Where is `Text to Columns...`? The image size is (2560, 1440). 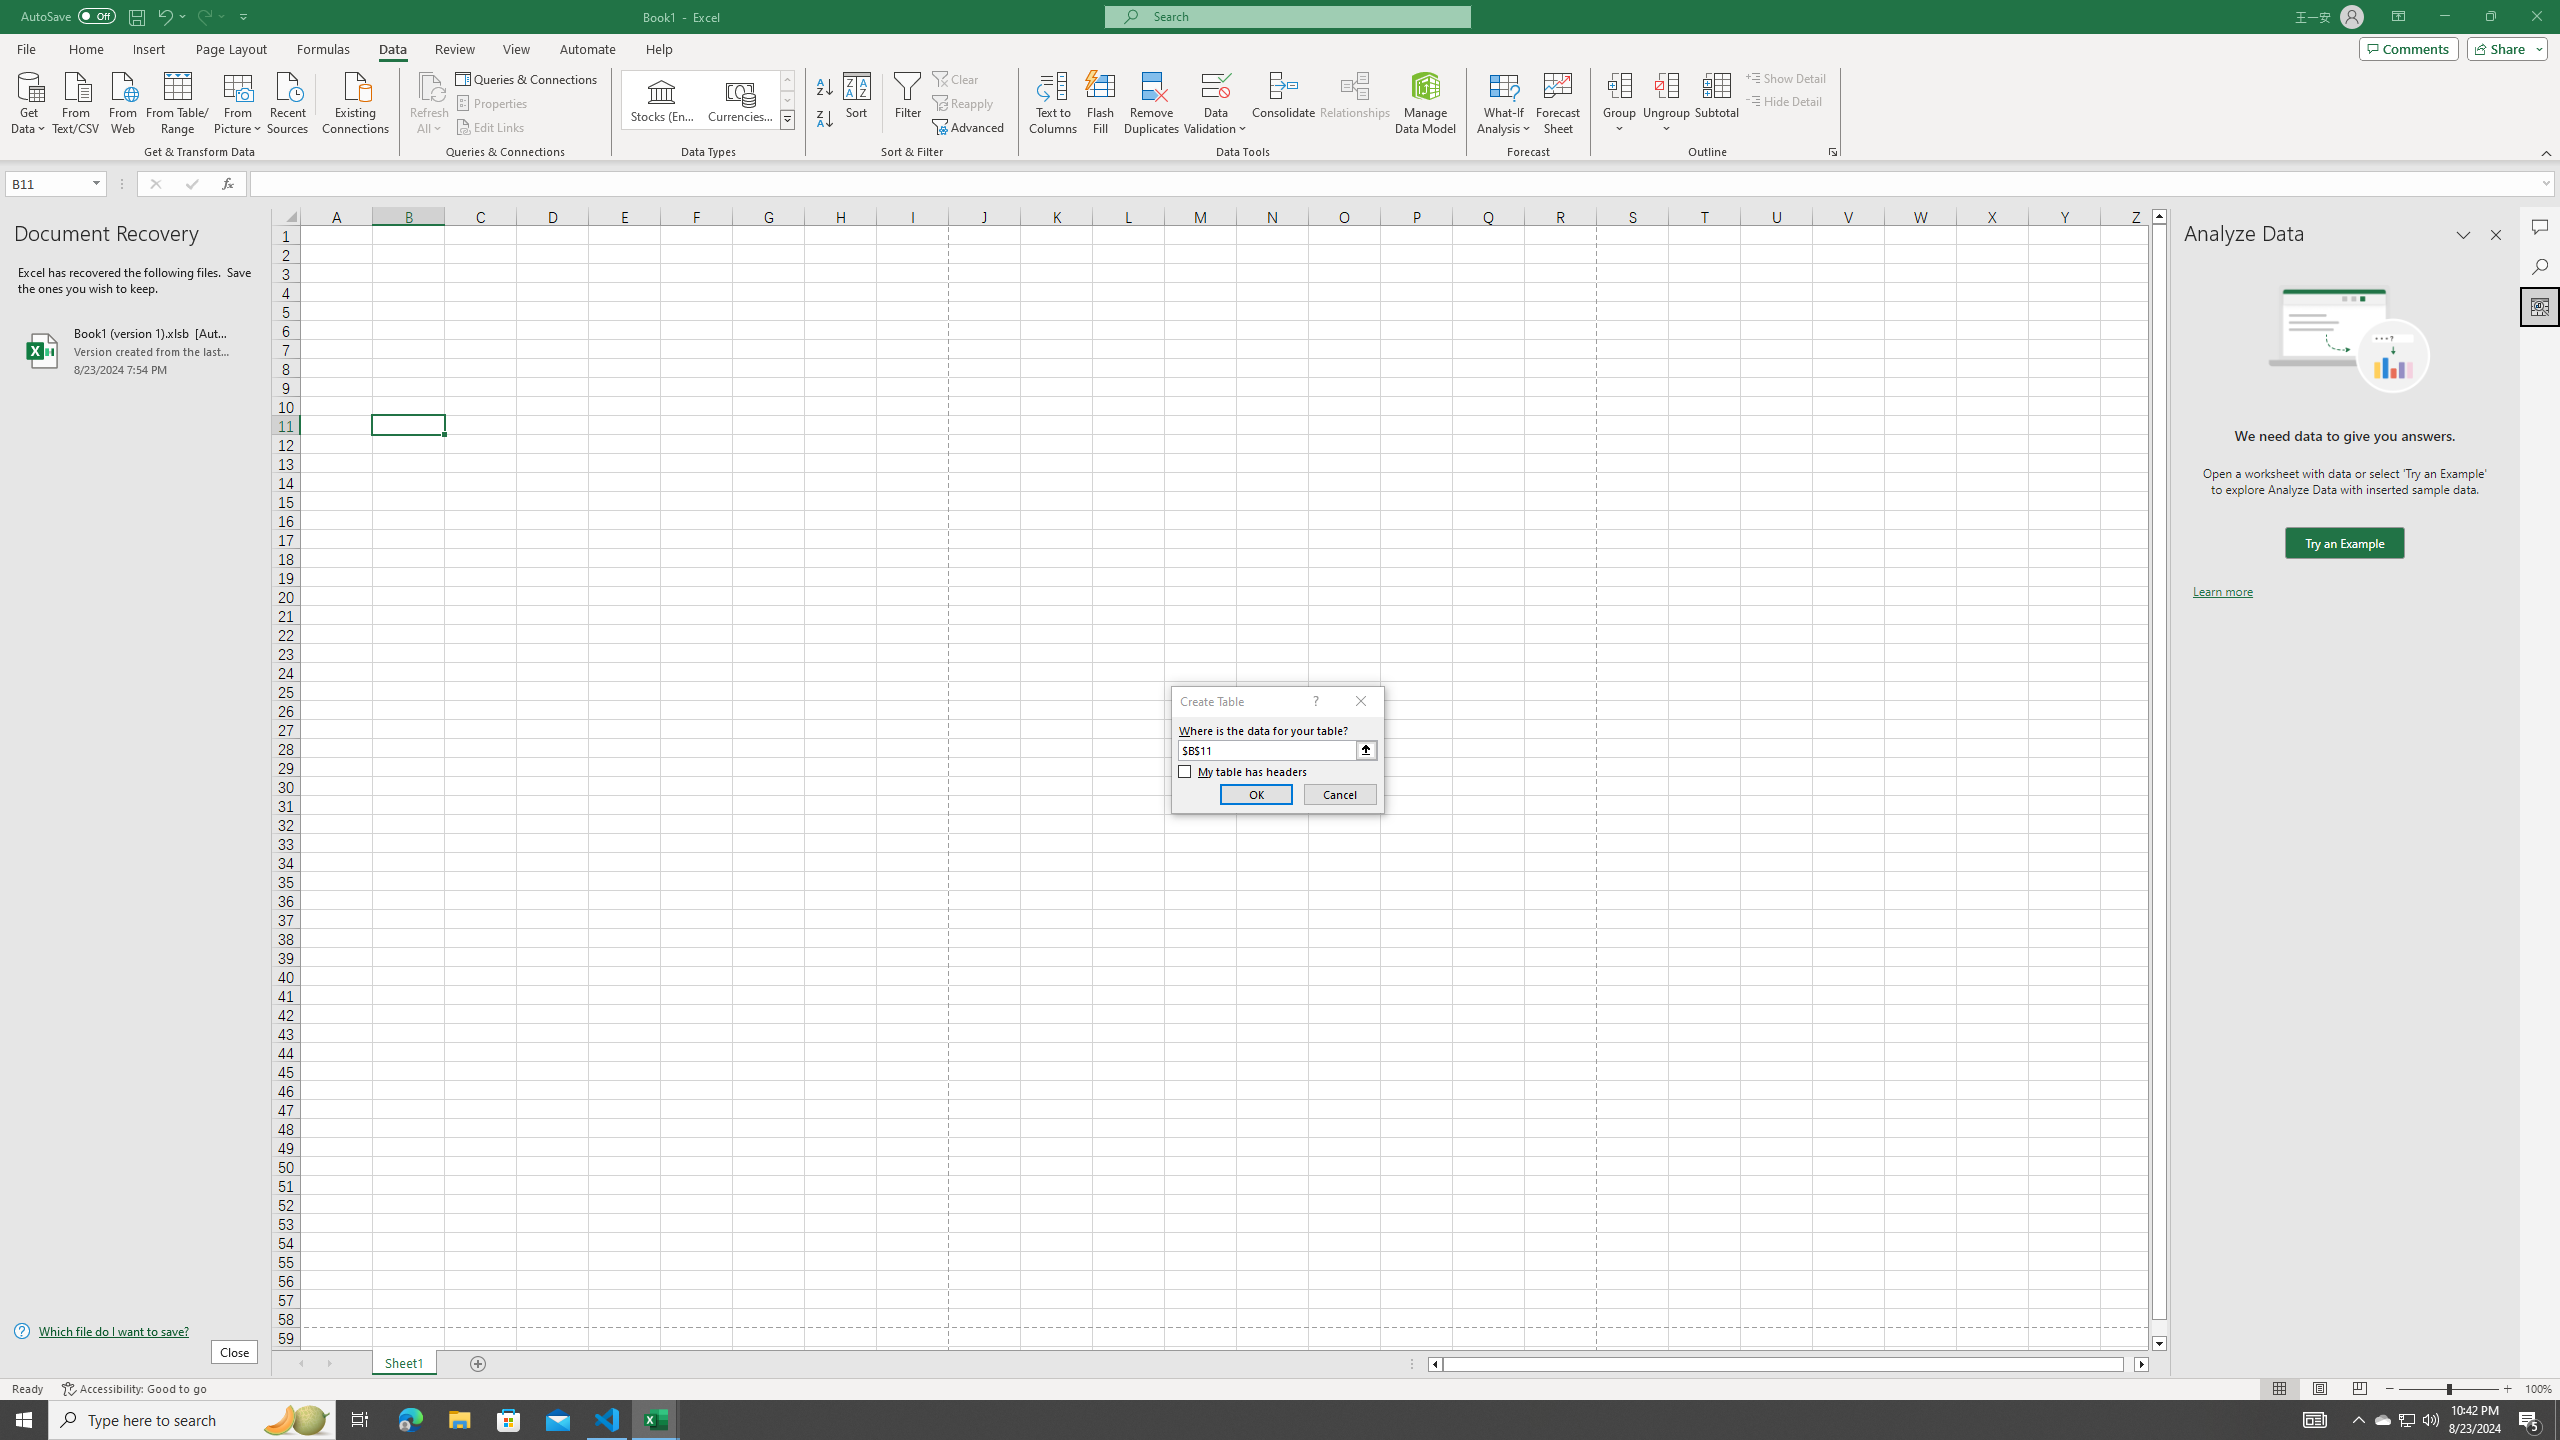
Text to Columns... is located at coordinates (1053, 103).